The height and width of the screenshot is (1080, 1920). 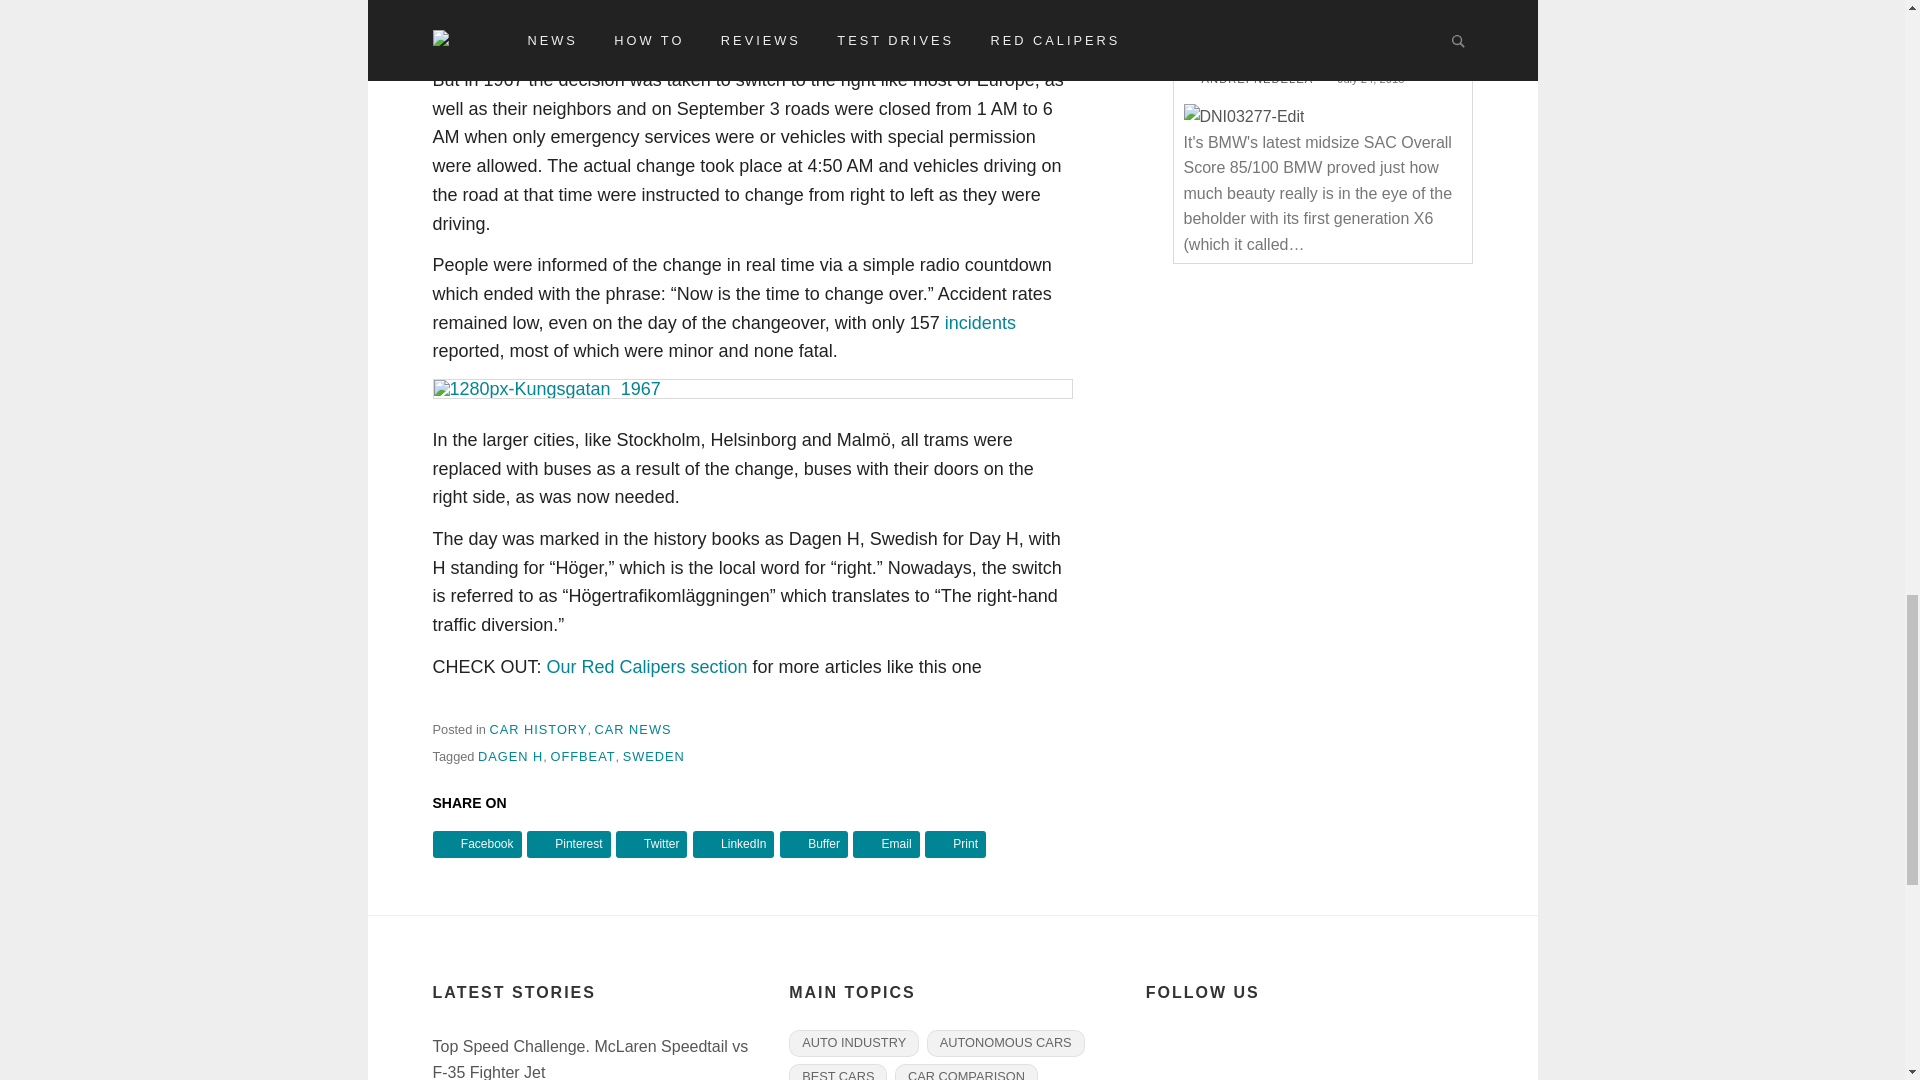 I want to click on Buffer, so click(x=814, y=844).